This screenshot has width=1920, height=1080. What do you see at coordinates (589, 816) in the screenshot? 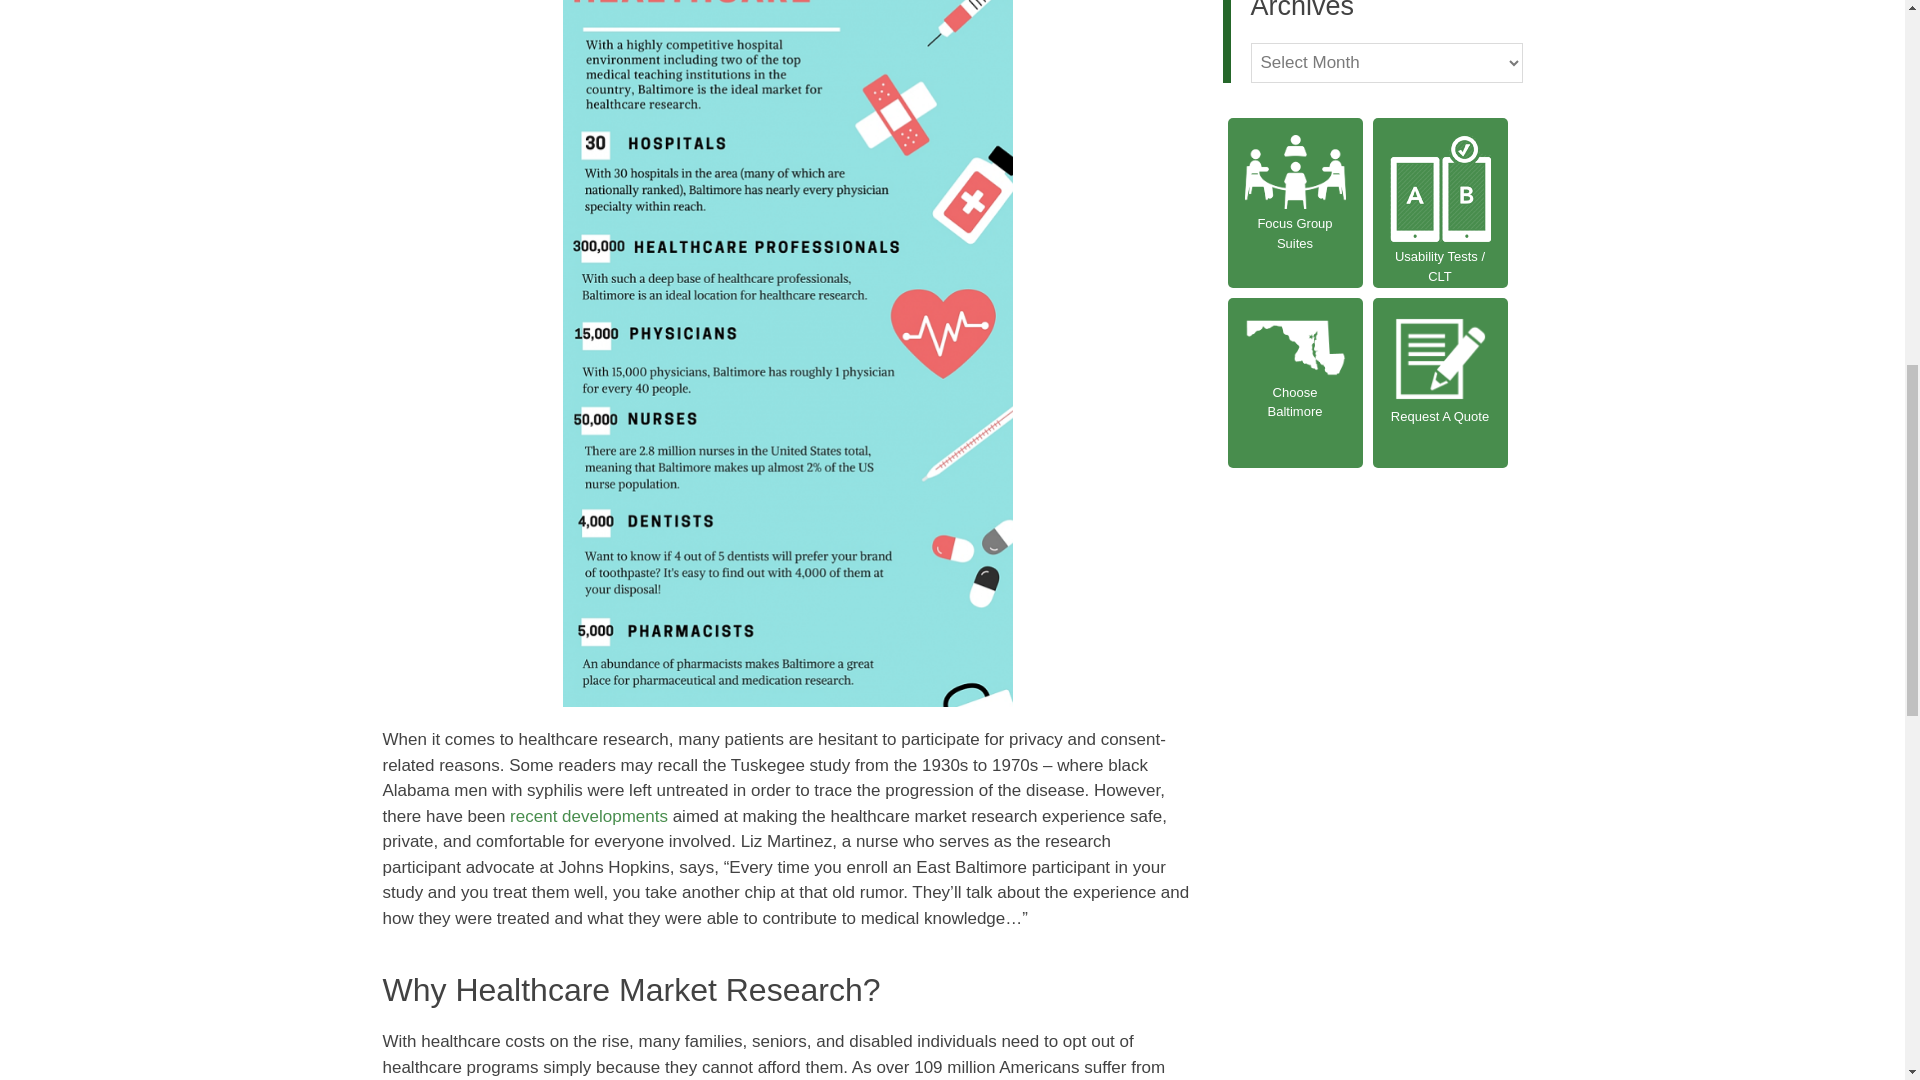
I see `recent developments` at bounding box center [589, 816].